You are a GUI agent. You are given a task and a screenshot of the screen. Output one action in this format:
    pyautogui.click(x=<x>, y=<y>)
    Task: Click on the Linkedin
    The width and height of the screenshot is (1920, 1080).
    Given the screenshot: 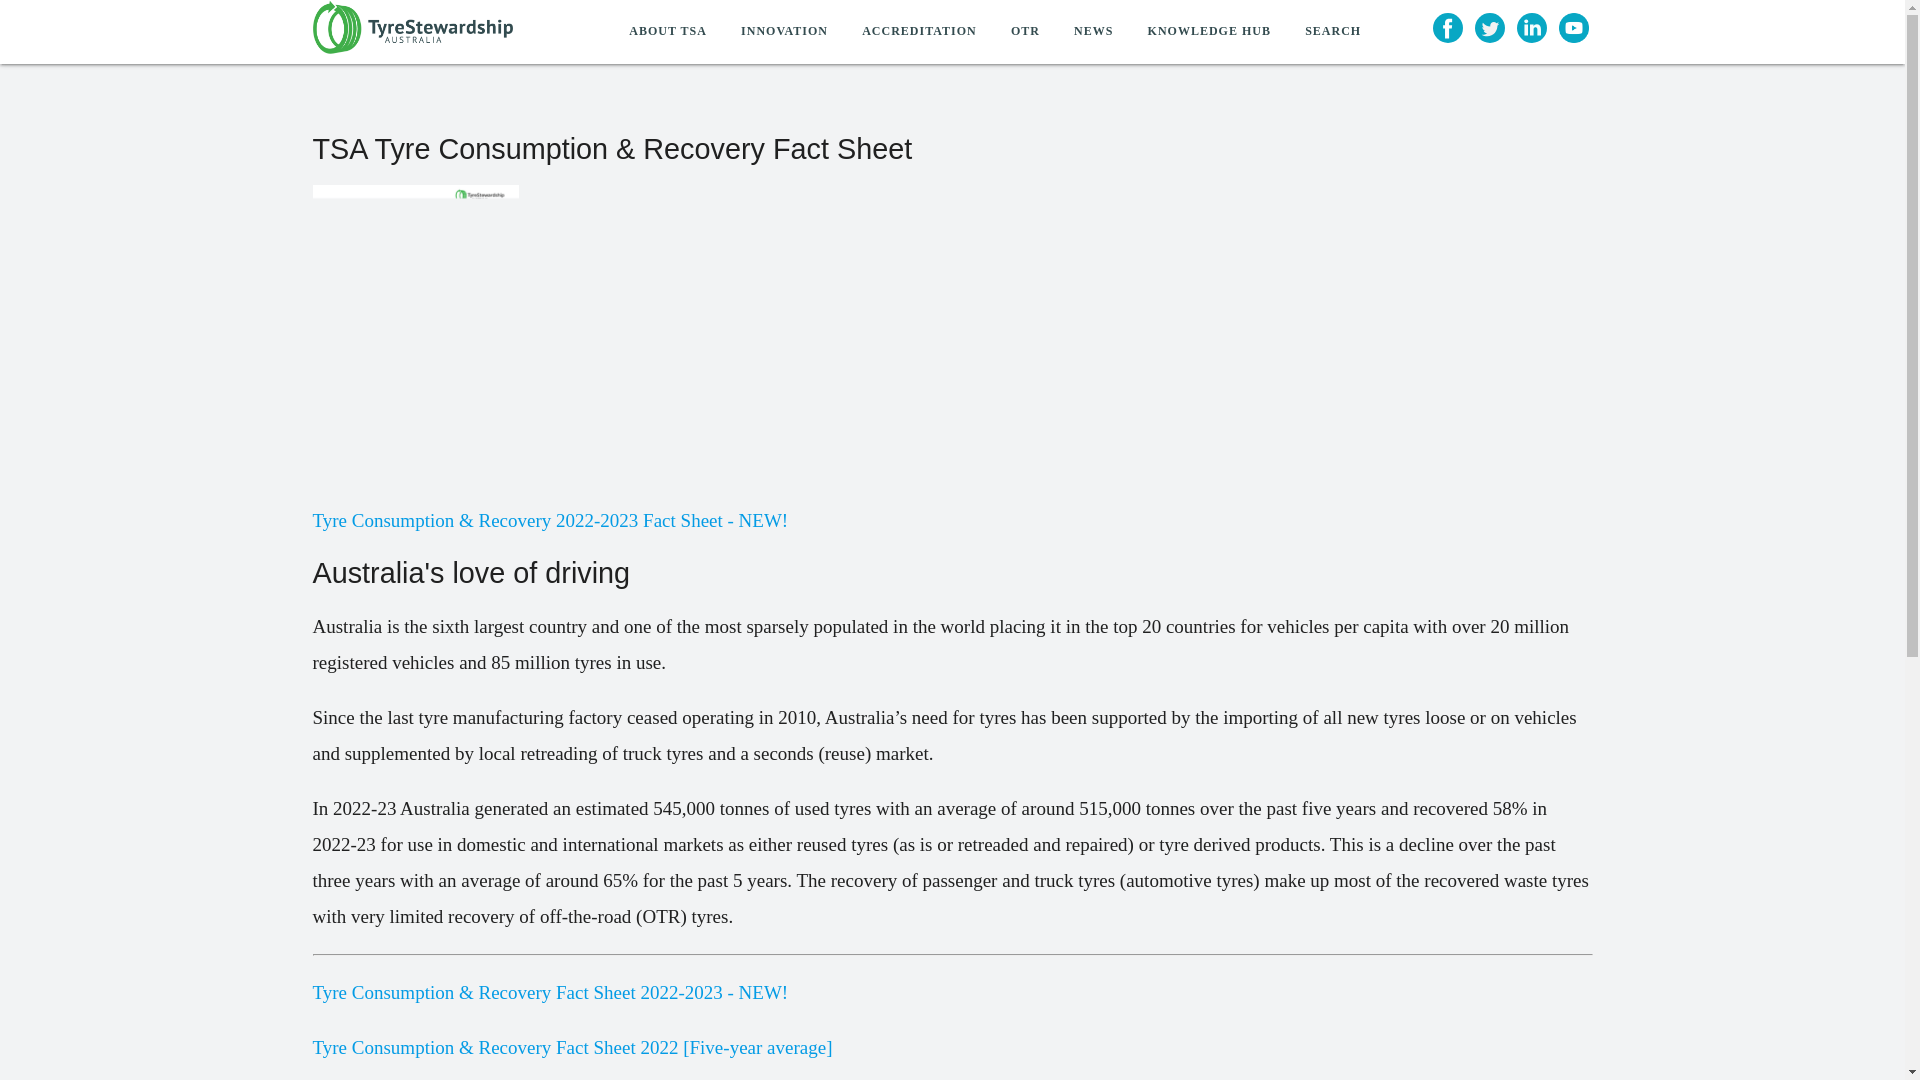 What is the action you would take?
    pyautogui.click(x=1524, y=21)
    